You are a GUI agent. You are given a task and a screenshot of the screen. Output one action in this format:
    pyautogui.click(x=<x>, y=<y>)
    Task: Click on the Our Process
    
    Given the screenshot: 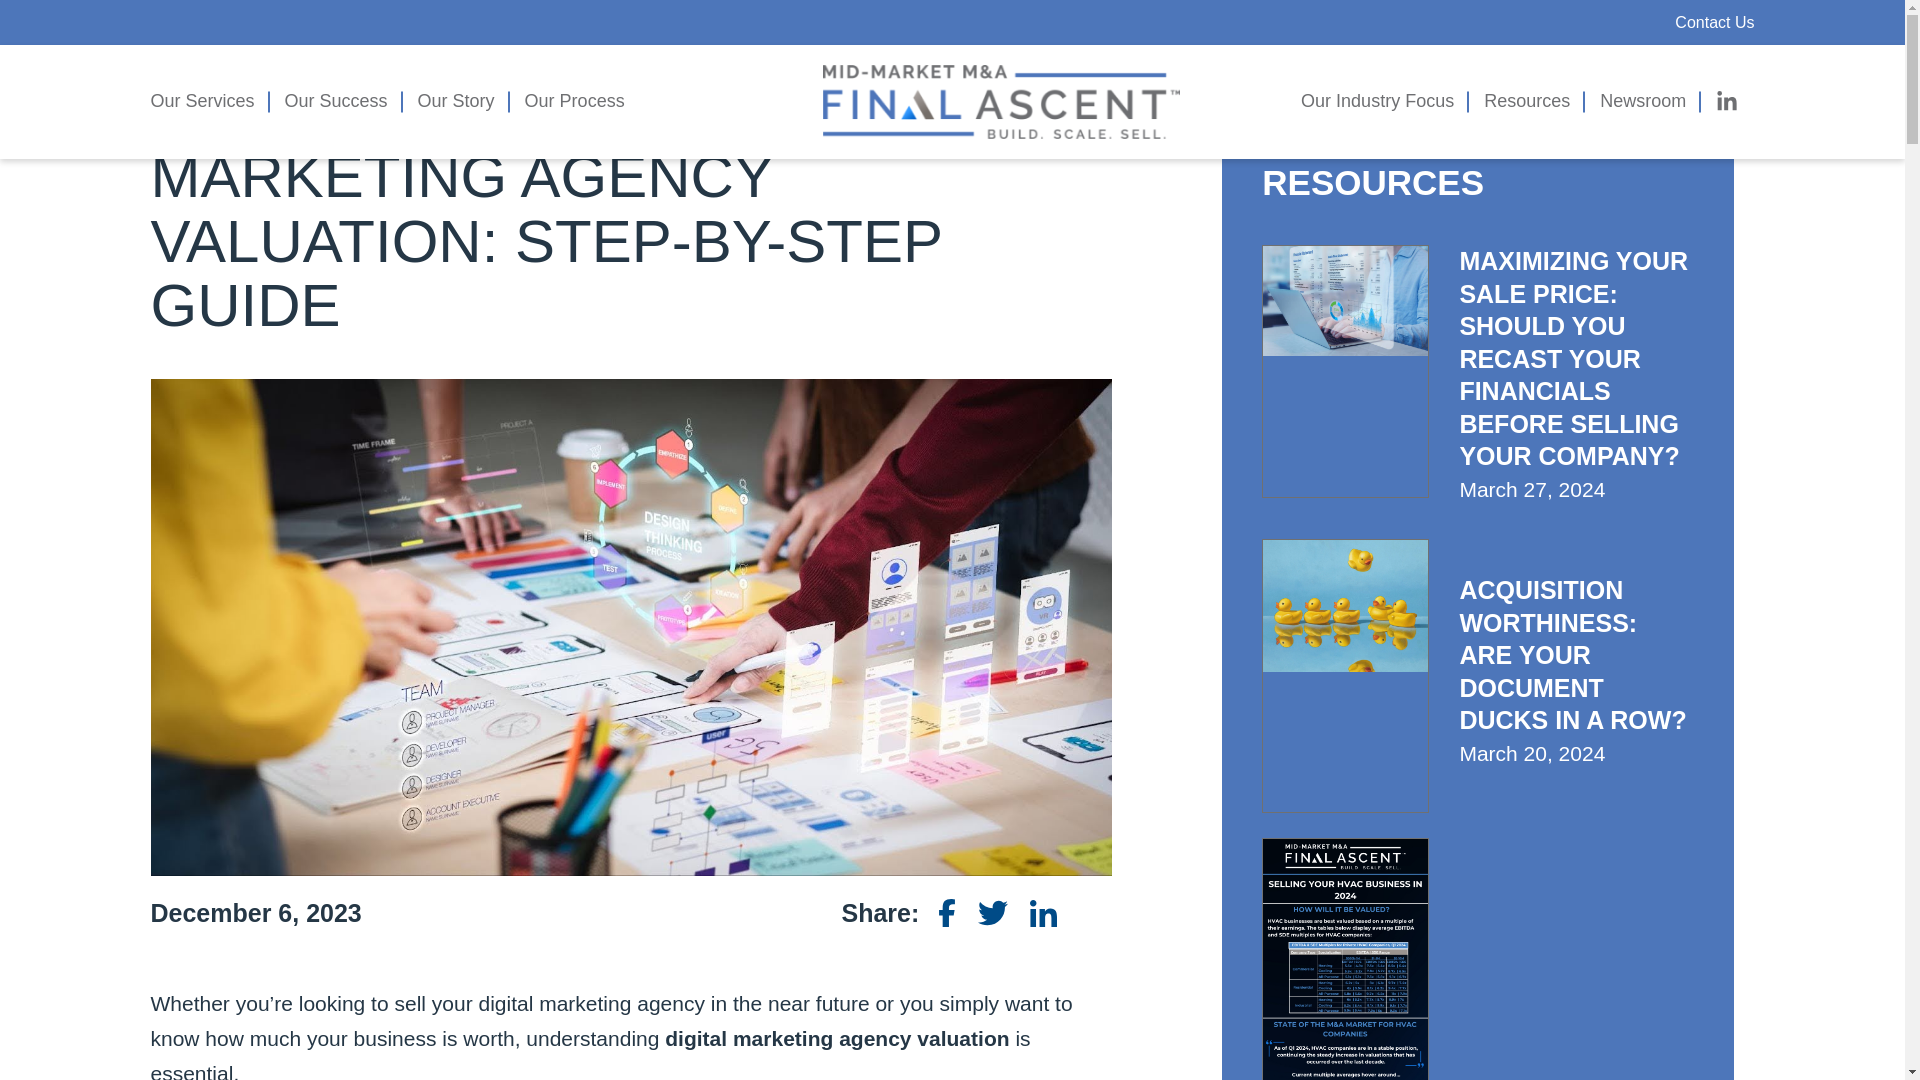 What is the action you would take?
    pyautogui.click(x=568, y=102)
    